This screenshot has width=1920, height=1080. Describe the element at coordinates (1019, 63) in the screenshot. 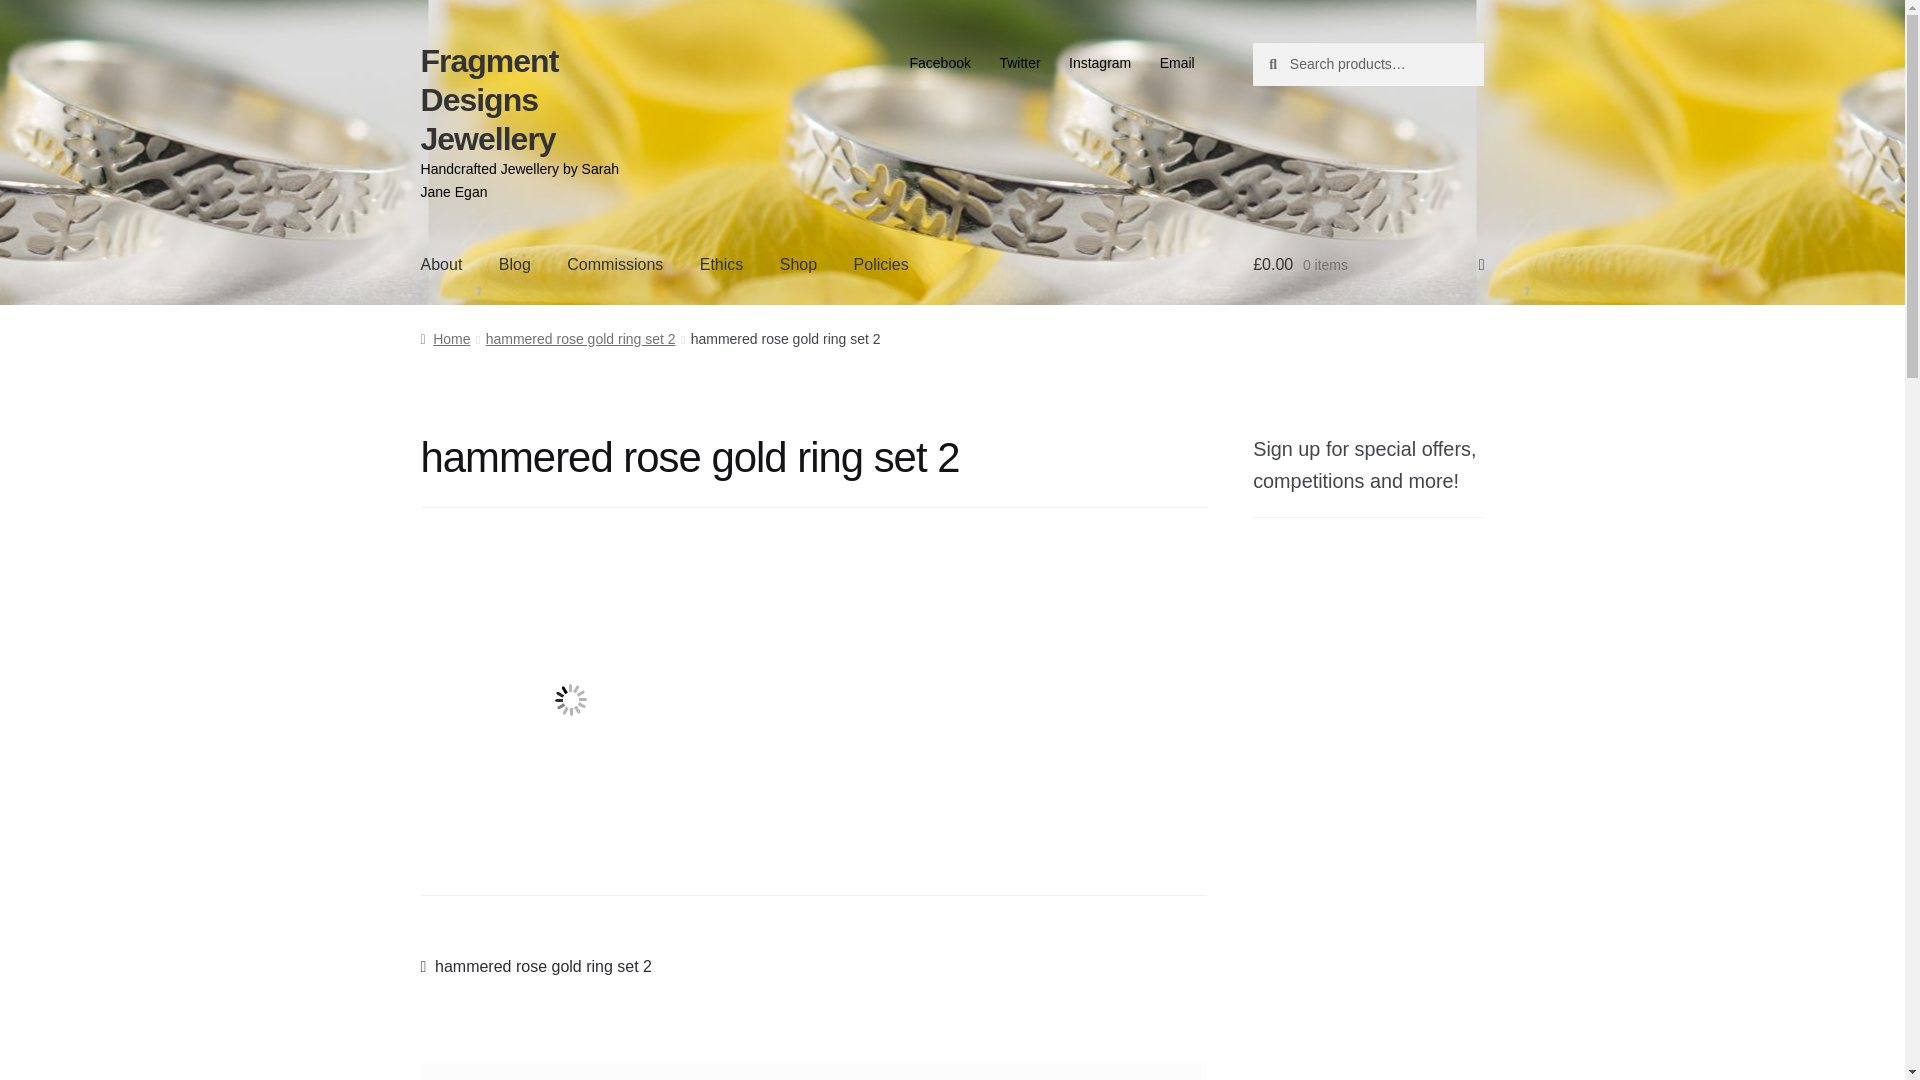

I see `Keep up to date with Twitter` at that location.